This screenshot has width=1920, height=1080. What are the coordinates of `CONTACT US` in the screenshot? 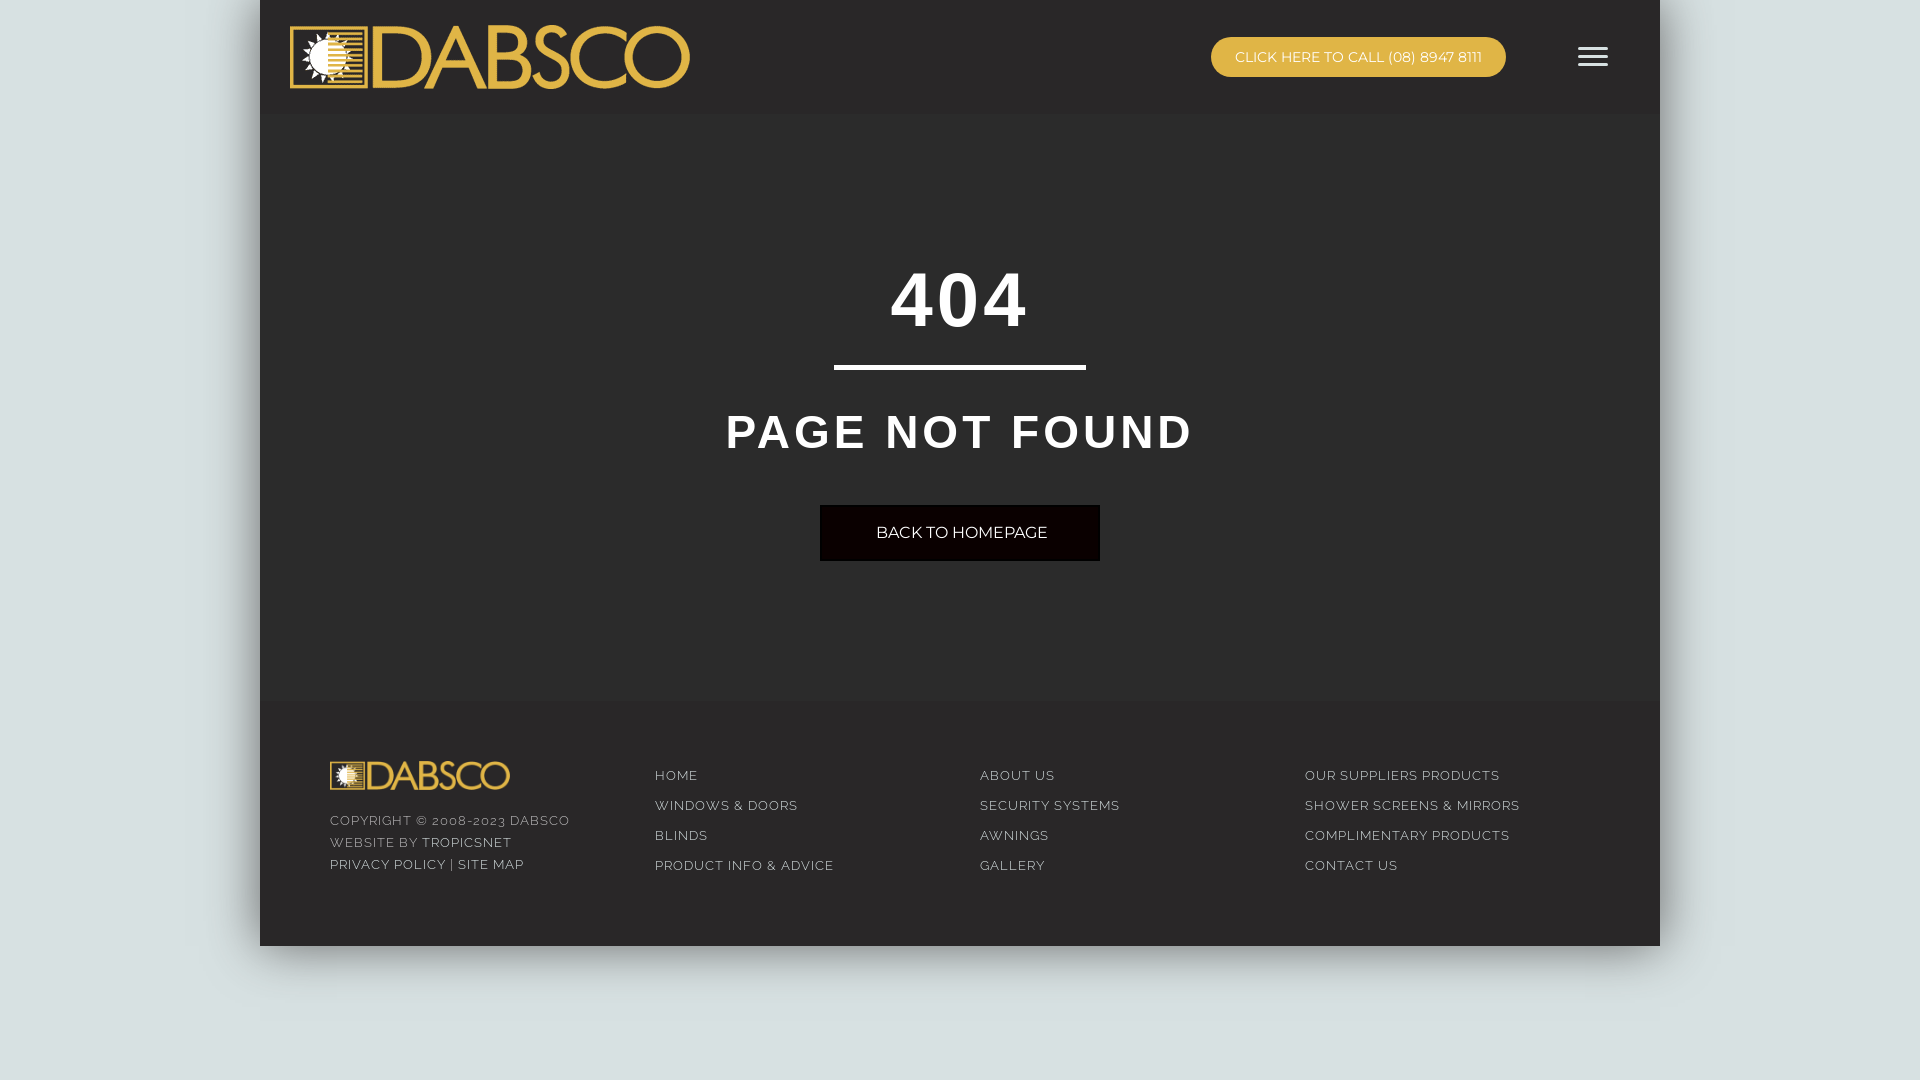 It's located at (1448, 866).